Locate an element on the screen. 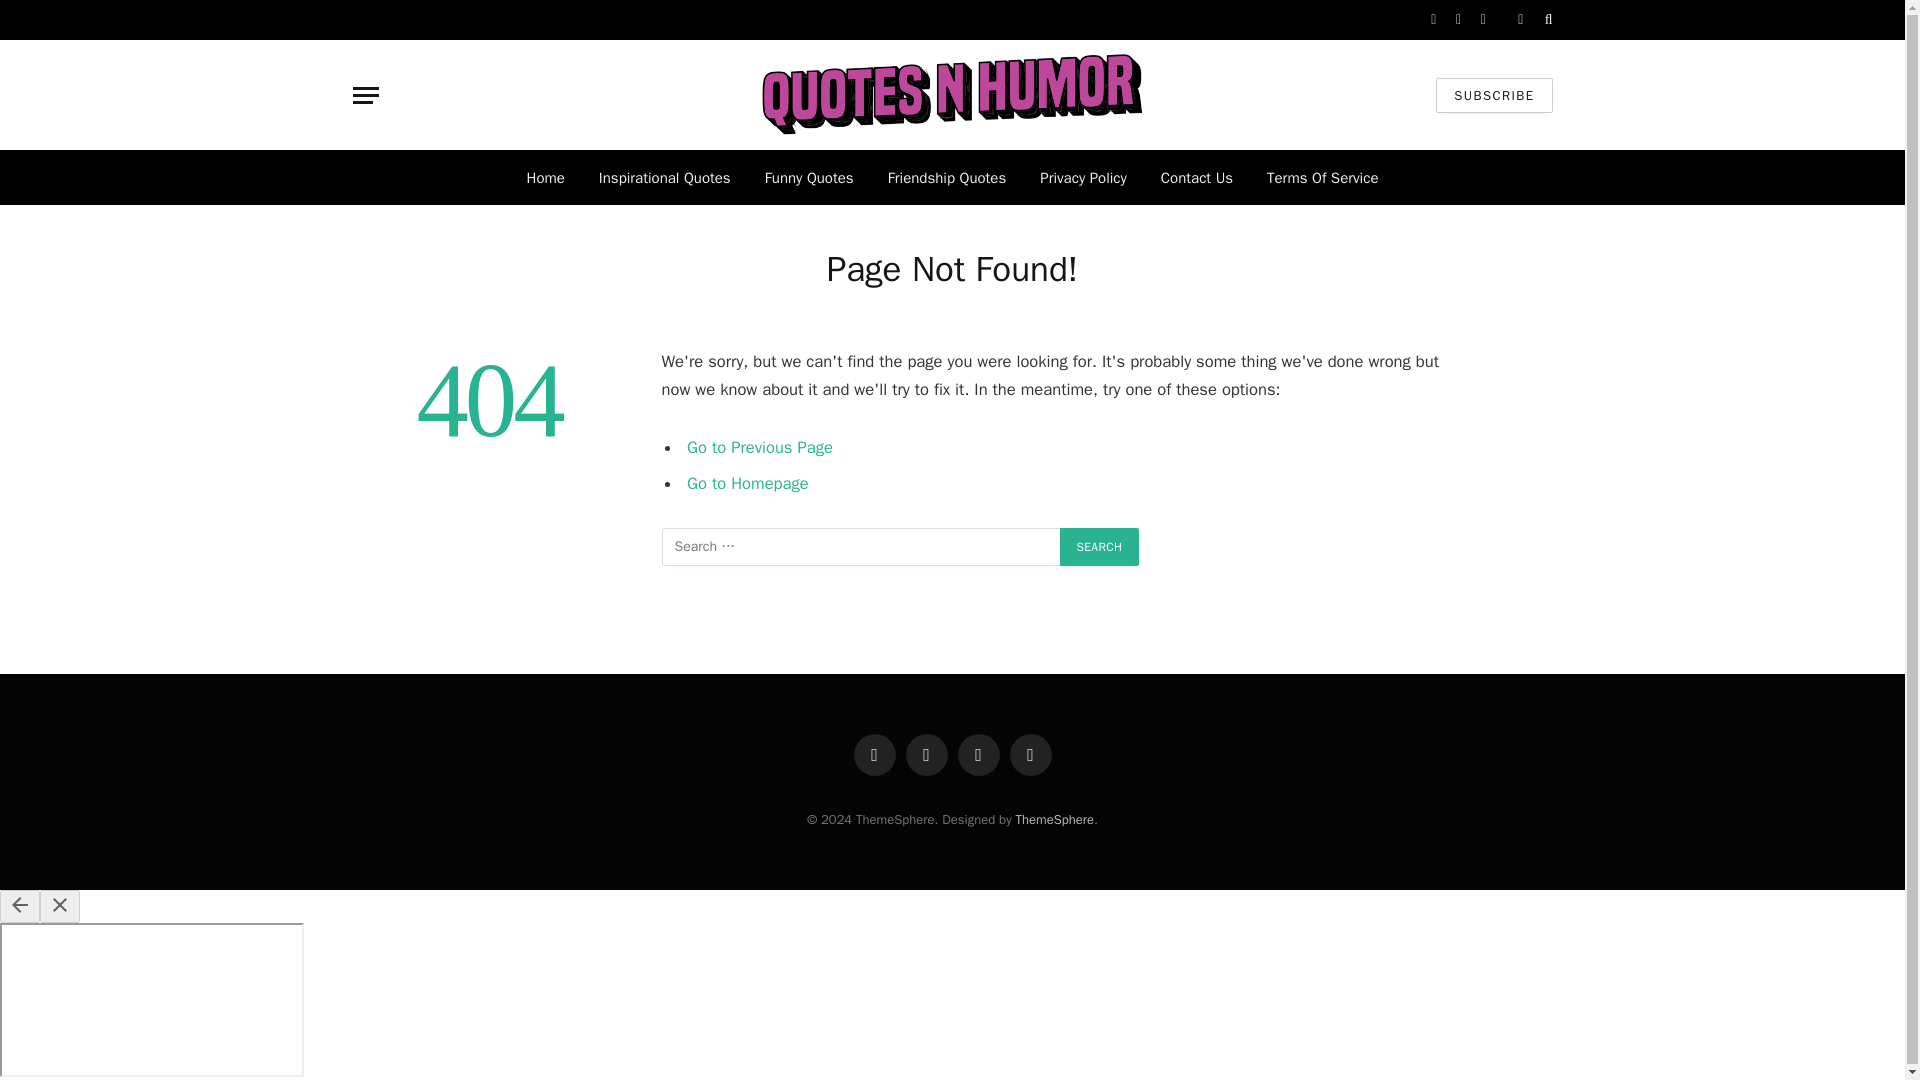  Friendship Quotes is located at coordinates (947, 178).